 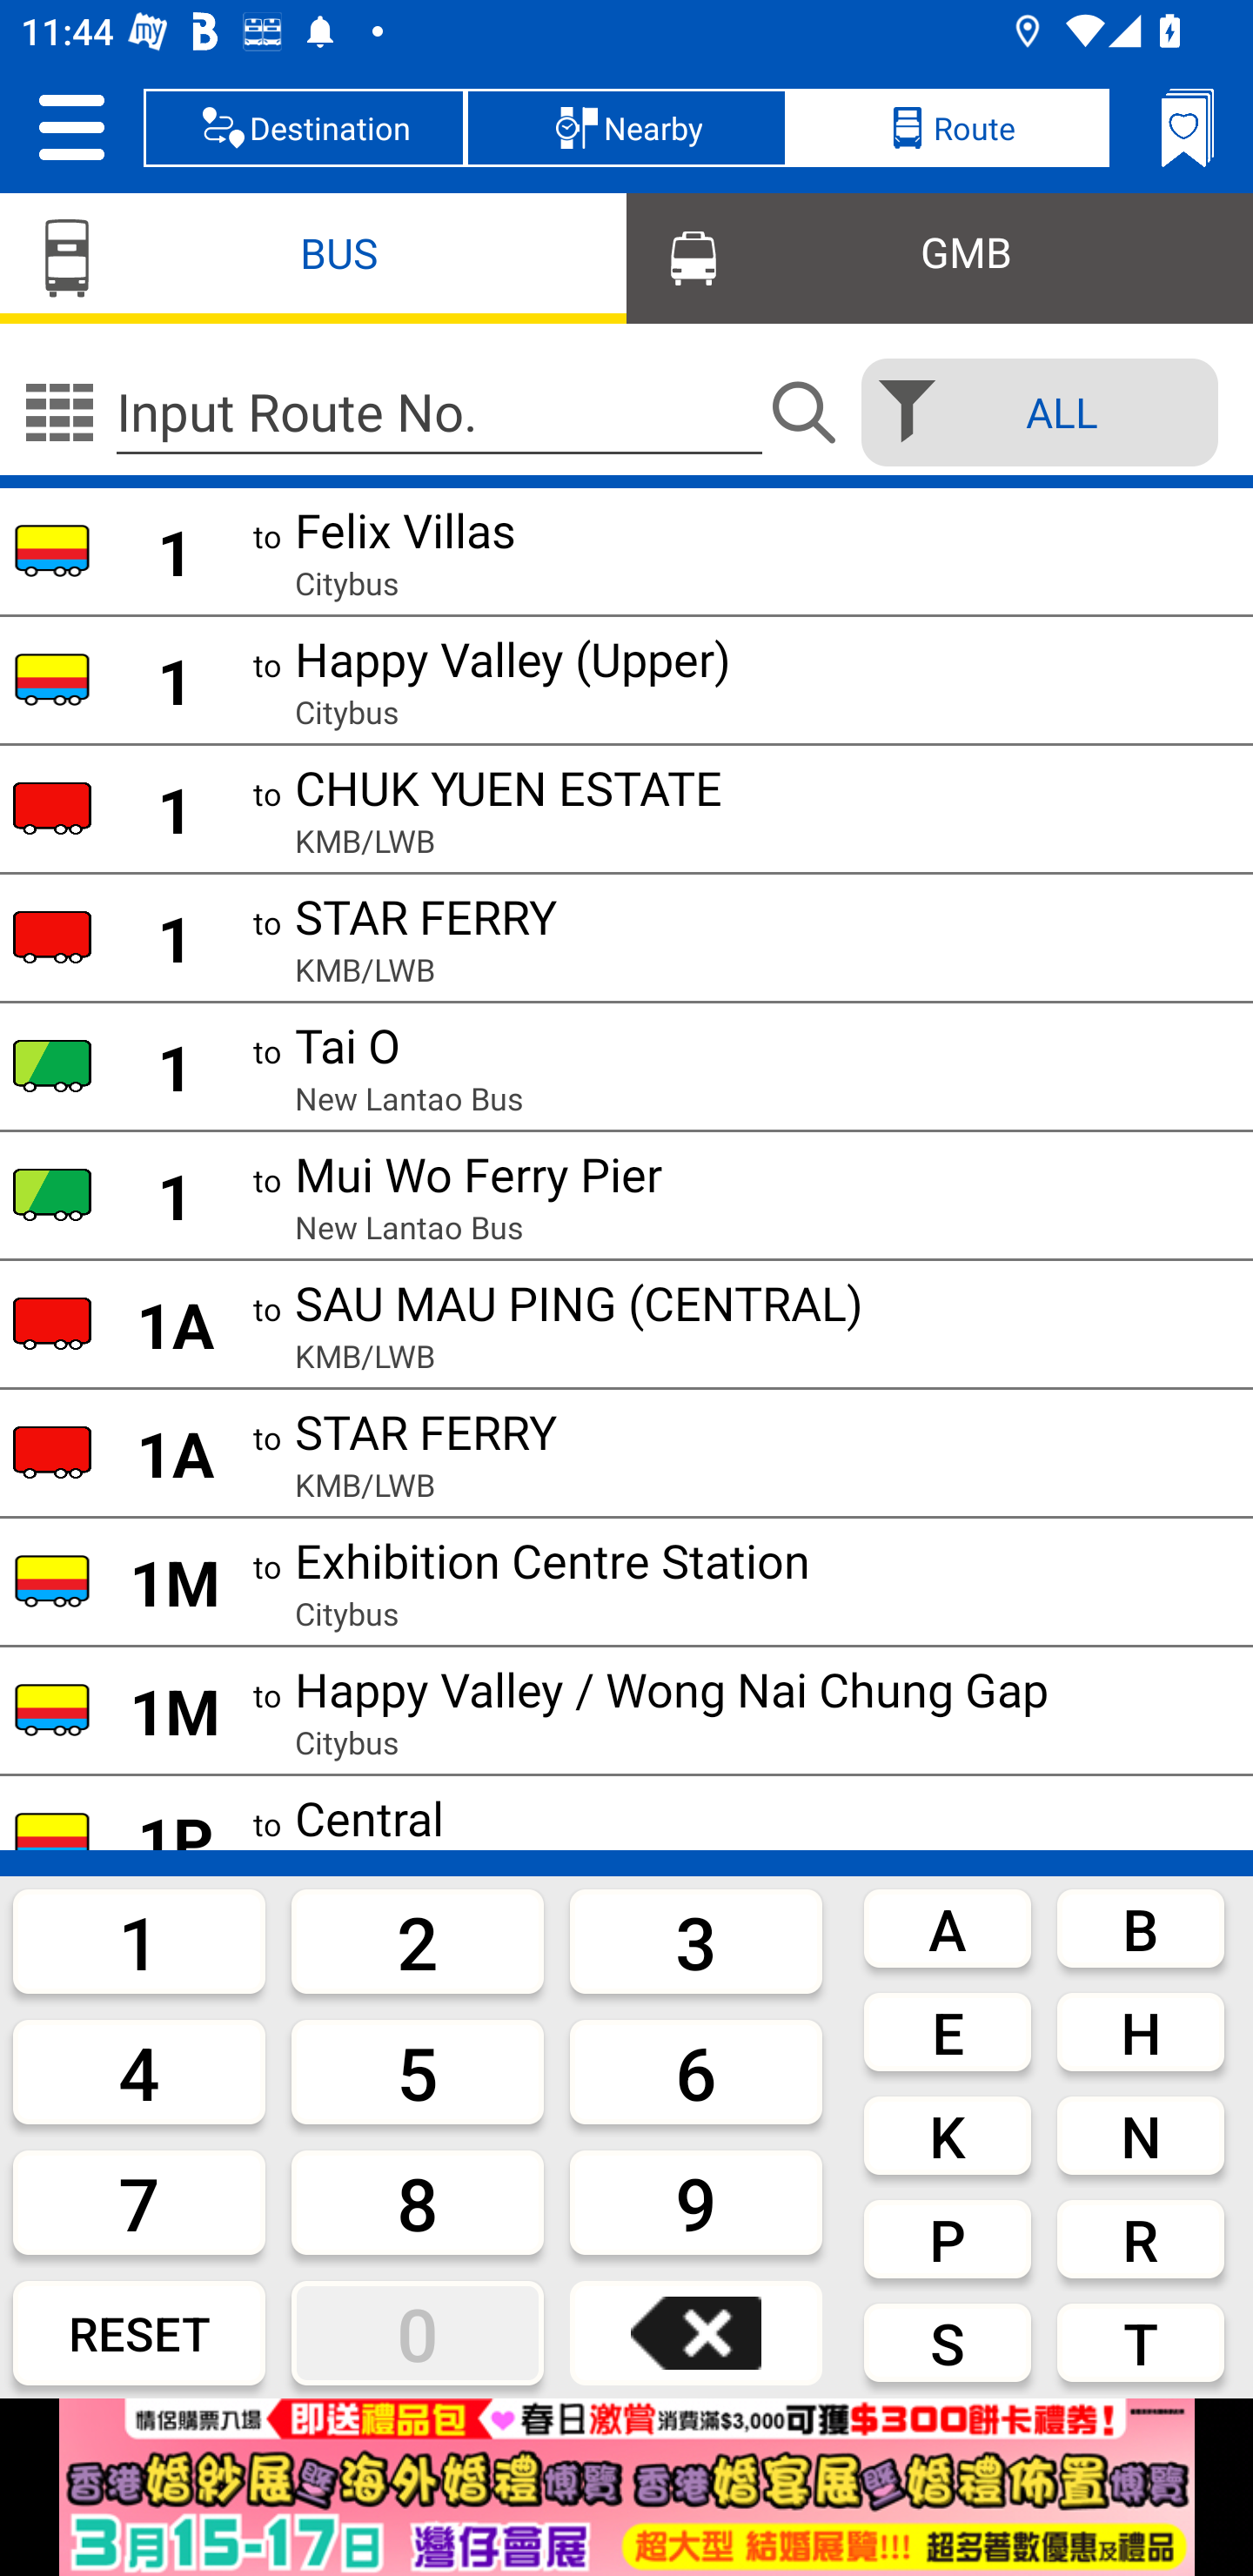 What do you see at coordinates (1140, 2238) in the screenshot?
I see `R` at bounding box center [1140, 2238].